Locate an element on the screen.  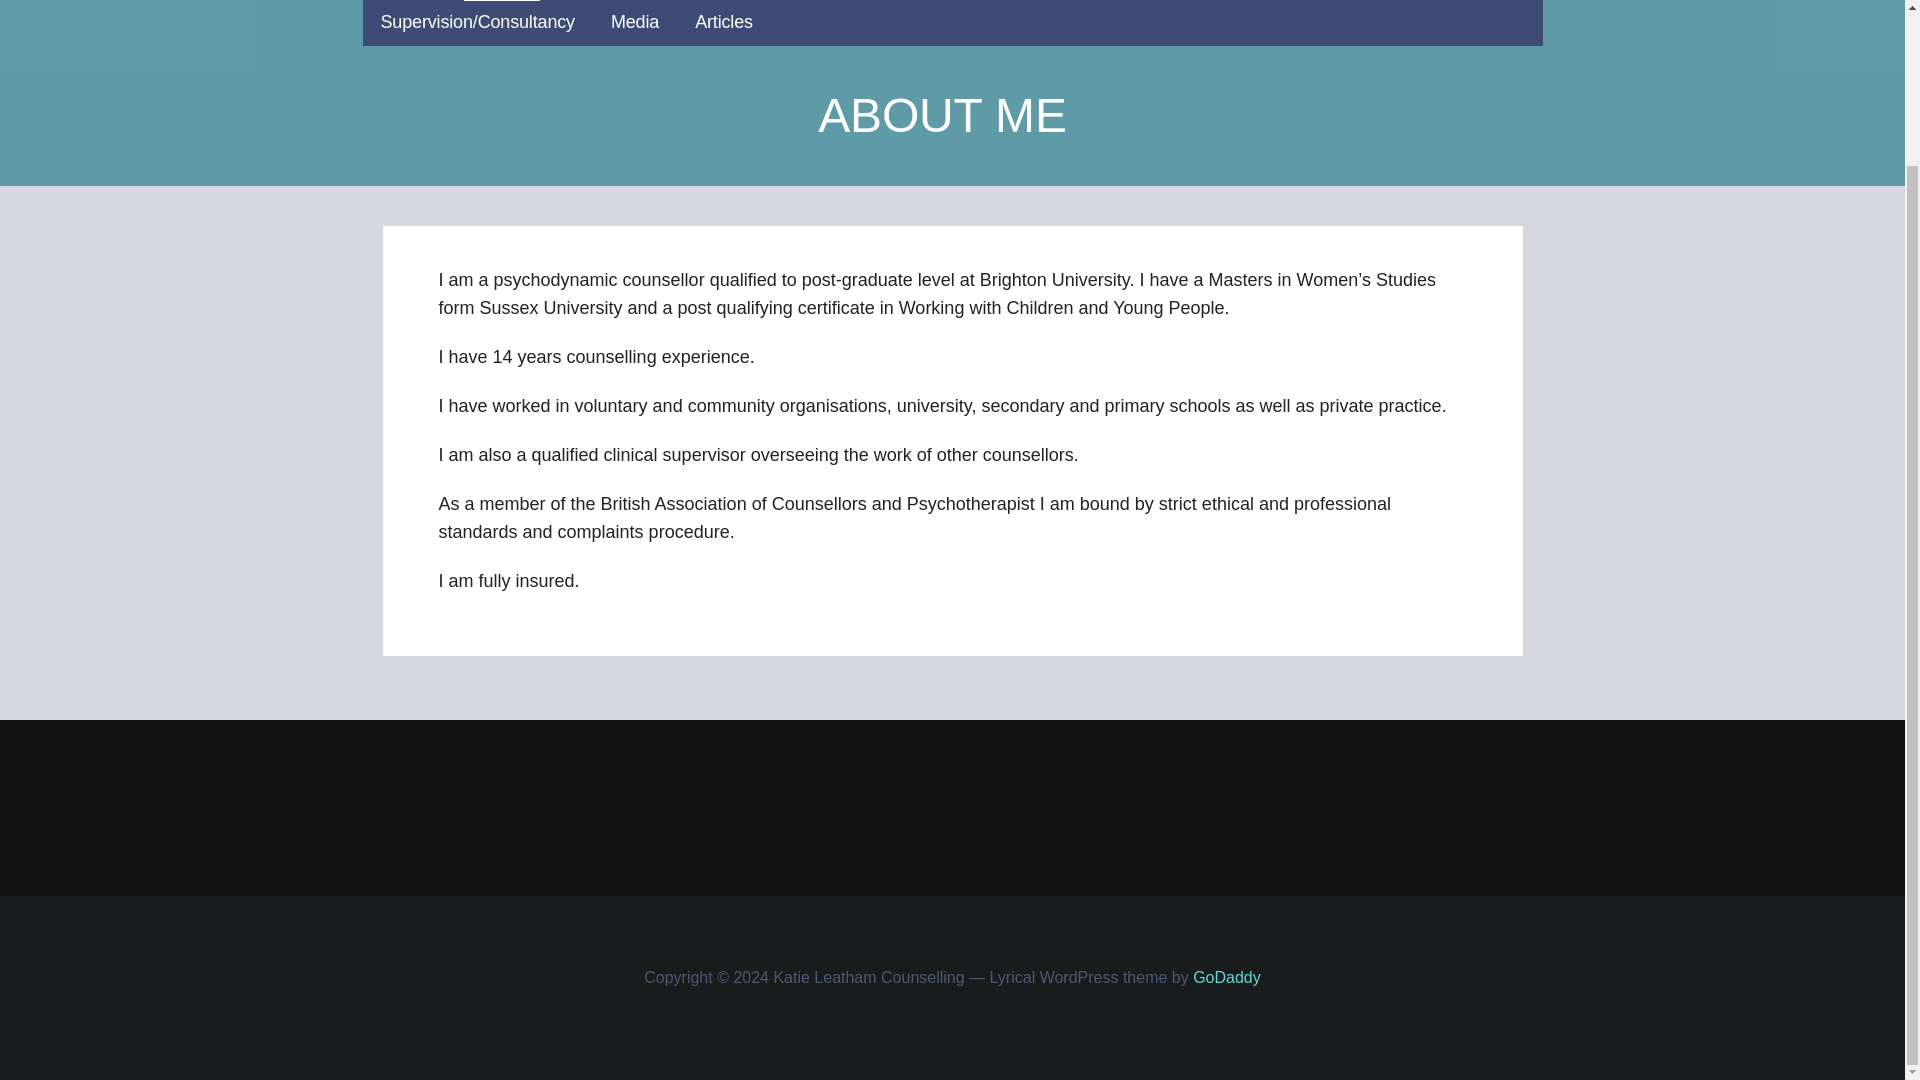
Parenting is located at coordinates (976, 0).